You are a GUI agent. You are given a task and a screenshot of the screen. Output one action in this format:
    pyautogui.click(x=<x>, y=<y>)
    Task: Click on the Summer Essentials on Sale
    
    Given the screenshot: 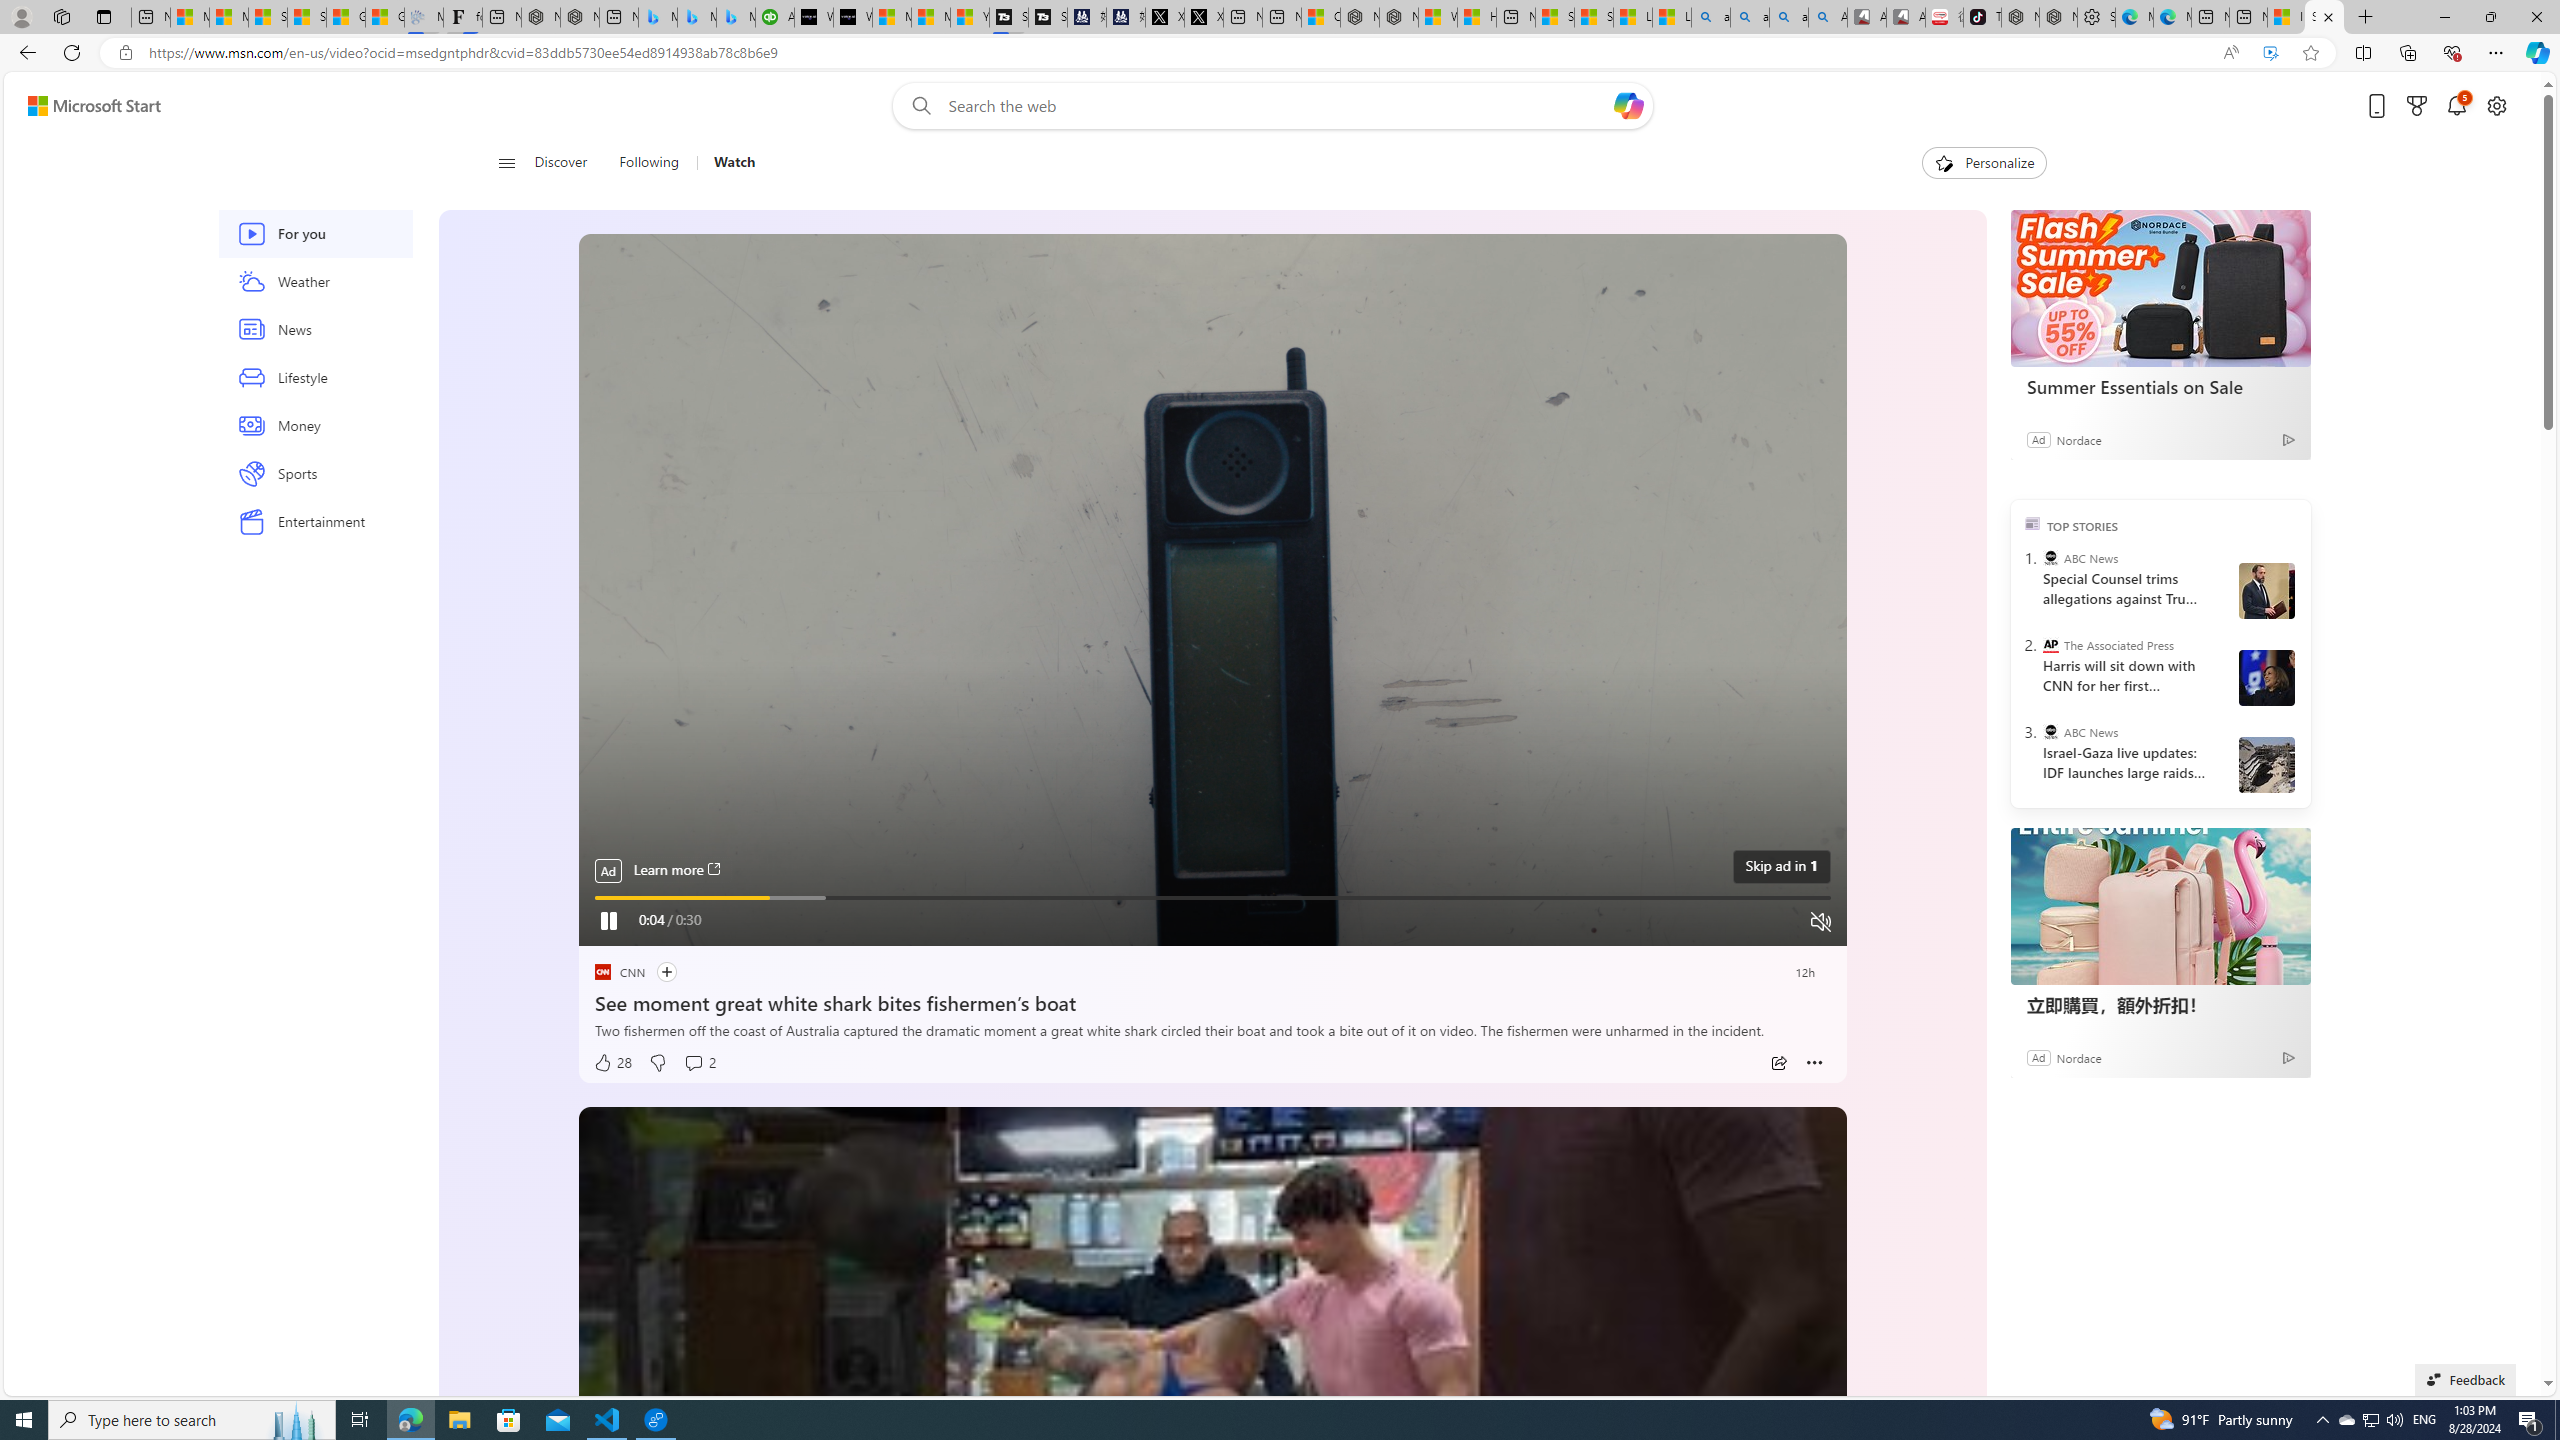 What is the action you would take?
    pyautogui.click(x=2160, y=288)
    